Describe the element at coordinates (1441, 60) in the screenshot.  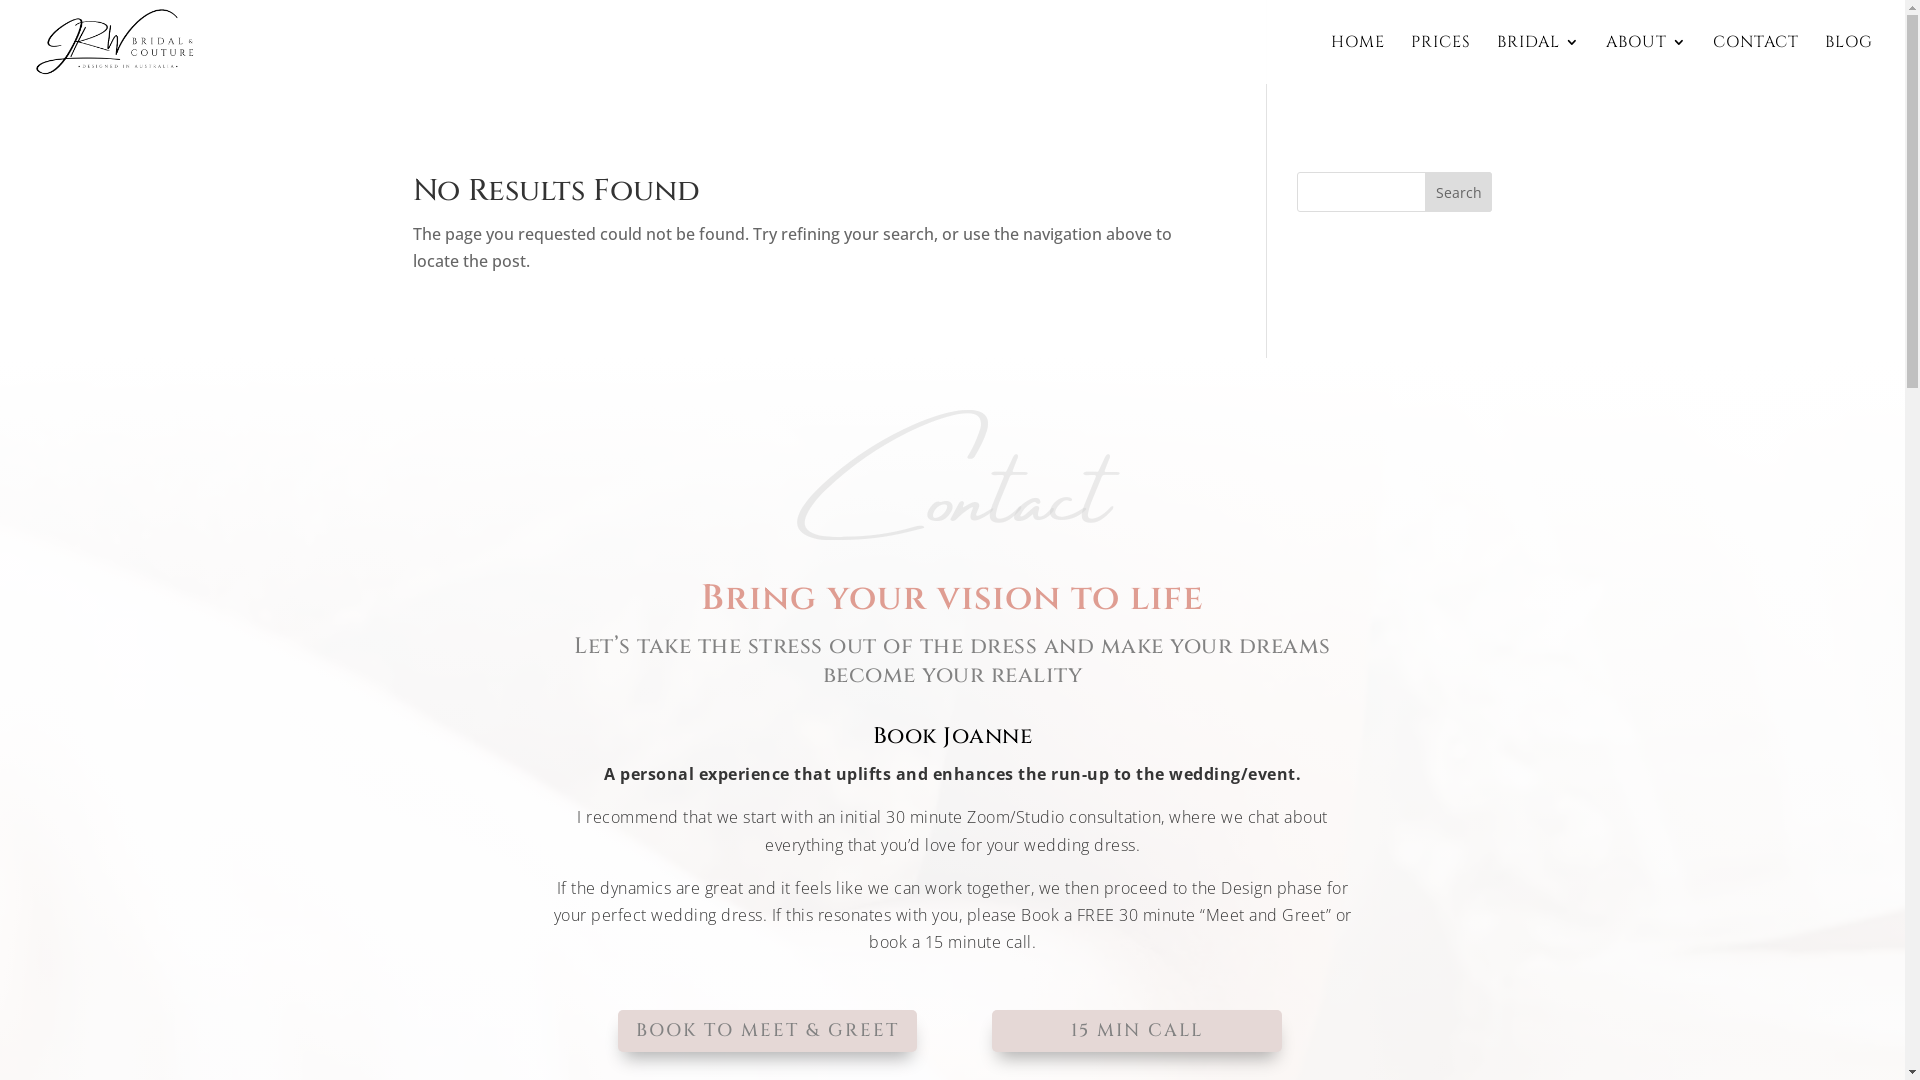
I see `PRICES` at that location.